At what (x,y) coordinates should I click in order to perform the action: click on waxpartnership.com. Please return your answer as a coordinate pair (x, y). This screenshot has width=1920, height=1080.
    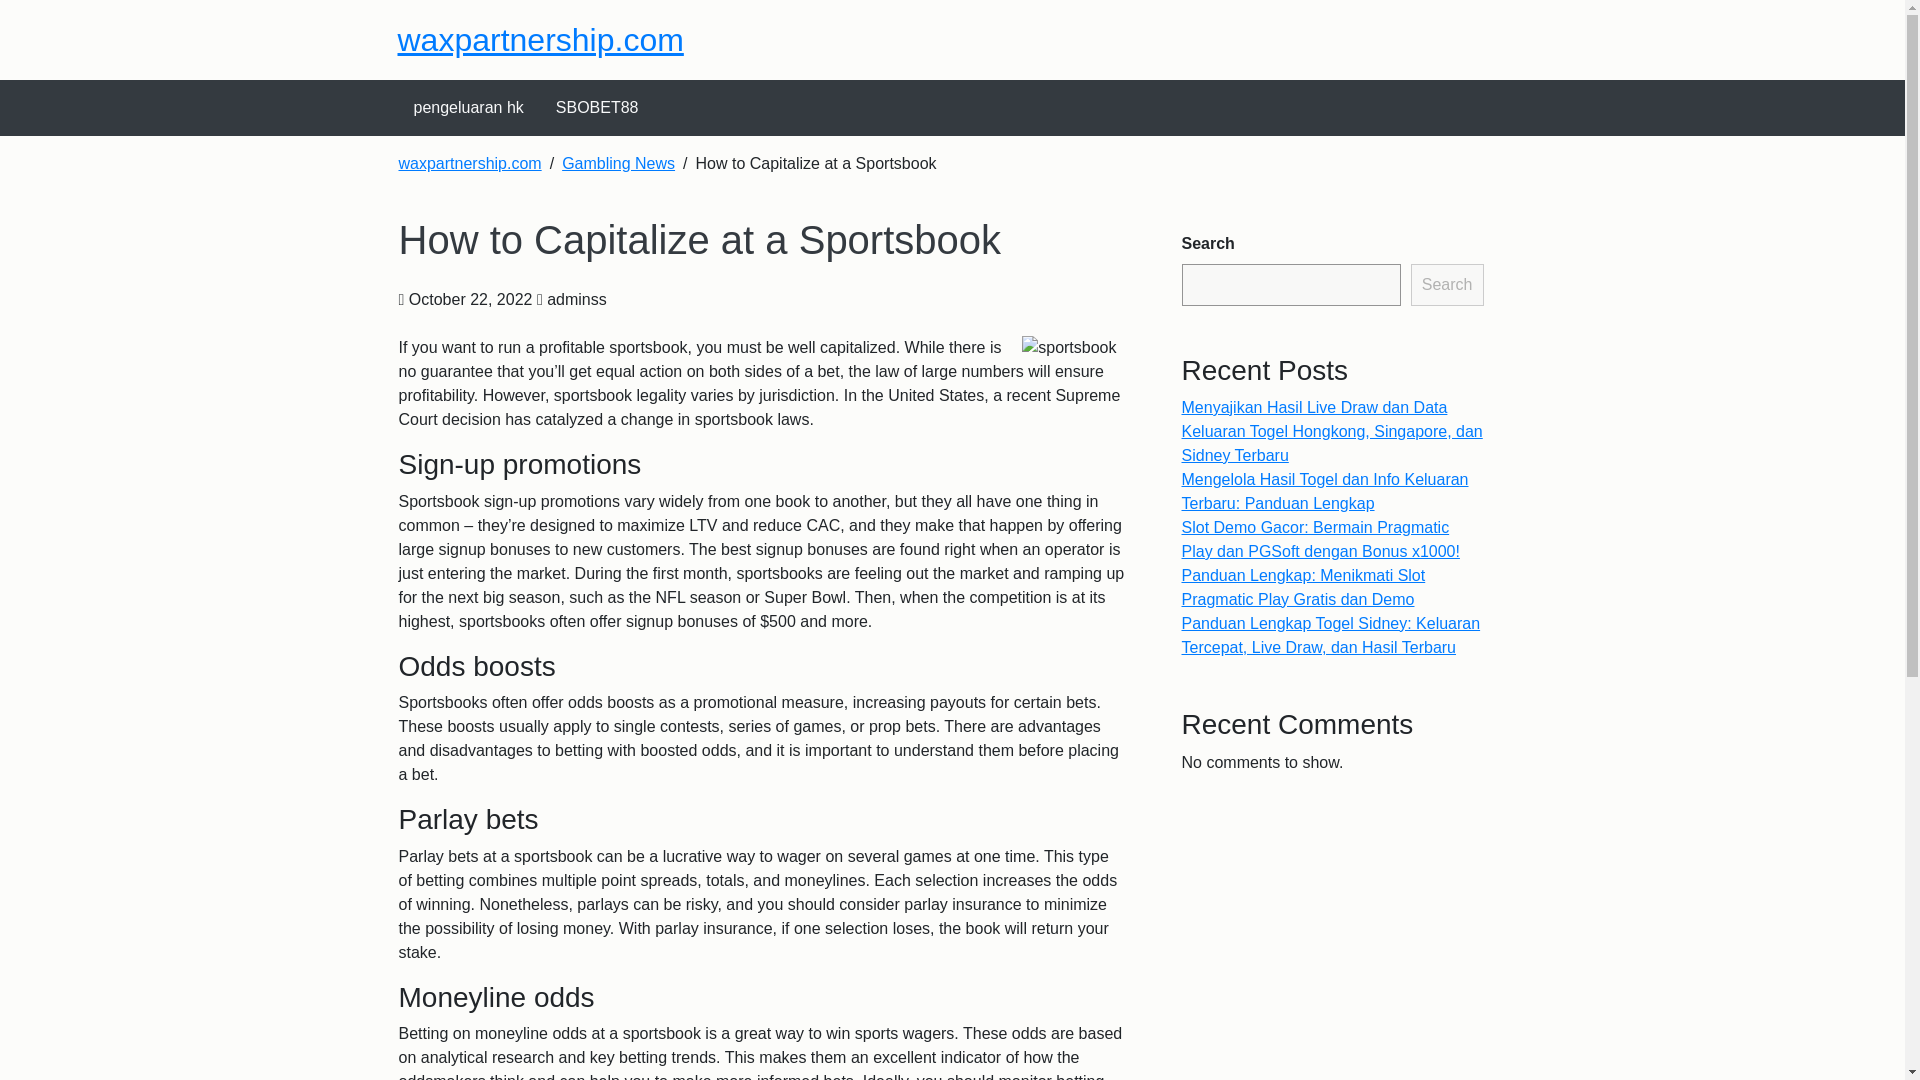
    Looking at the image, I should click on (540, 40).